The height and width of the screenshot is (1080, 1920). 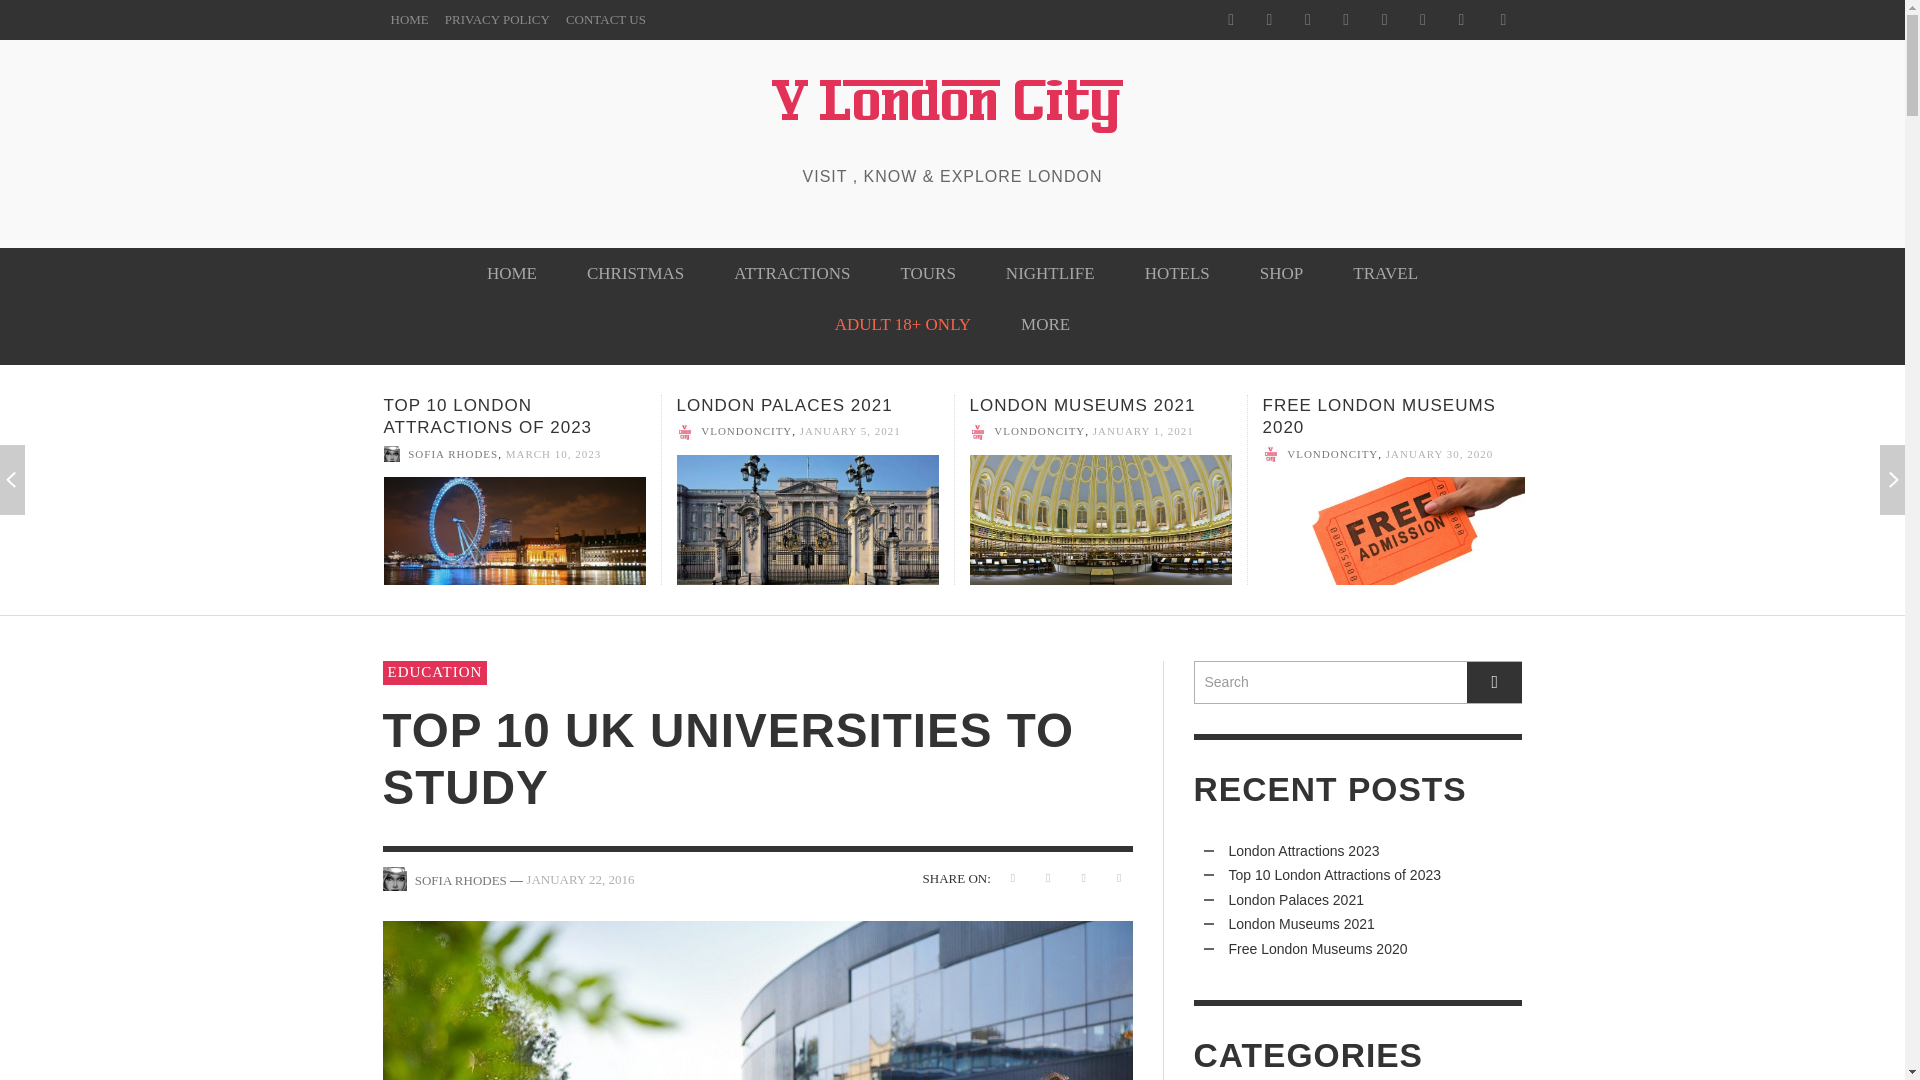 I want to click on Youtube, so click(x=1460, y=20).